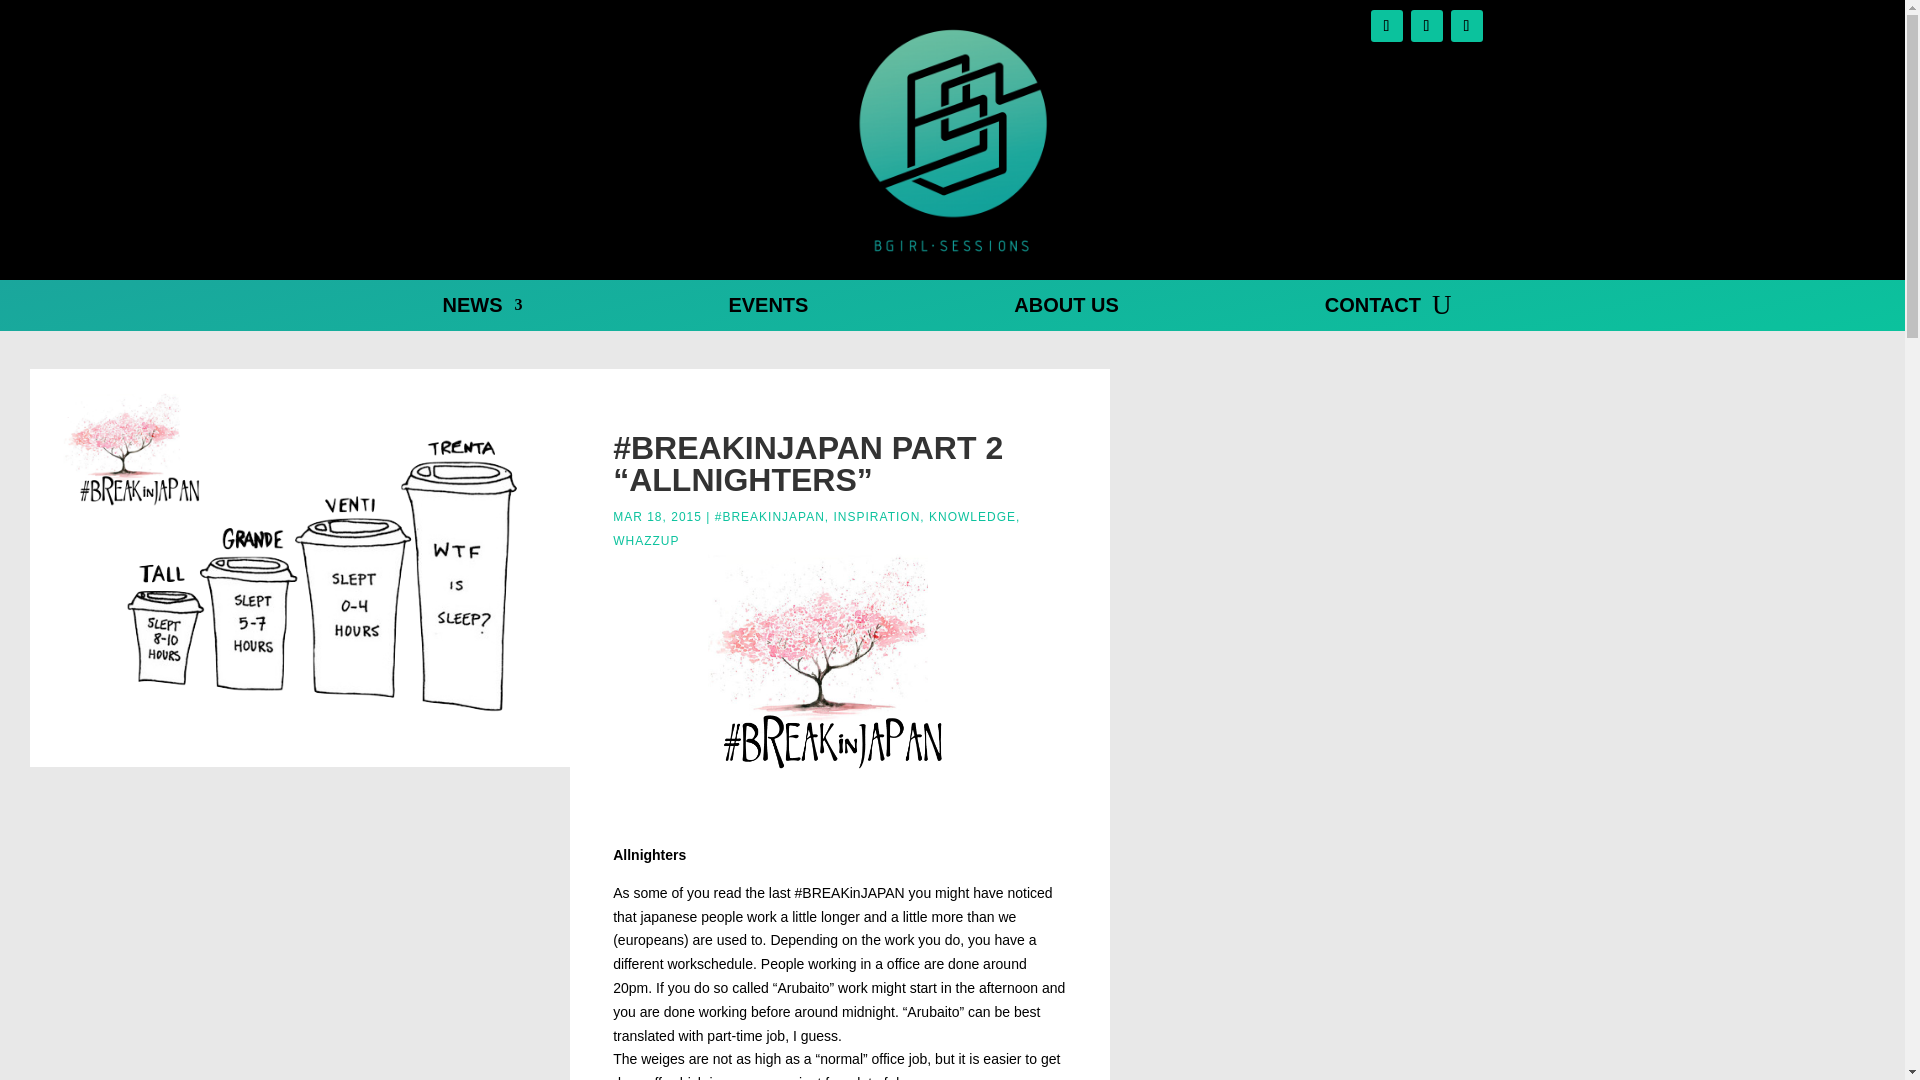  What do you see at coordinates (1065, 309) in the screenshot?
I see `ABOUT US` at bounding box center [1065, 309].